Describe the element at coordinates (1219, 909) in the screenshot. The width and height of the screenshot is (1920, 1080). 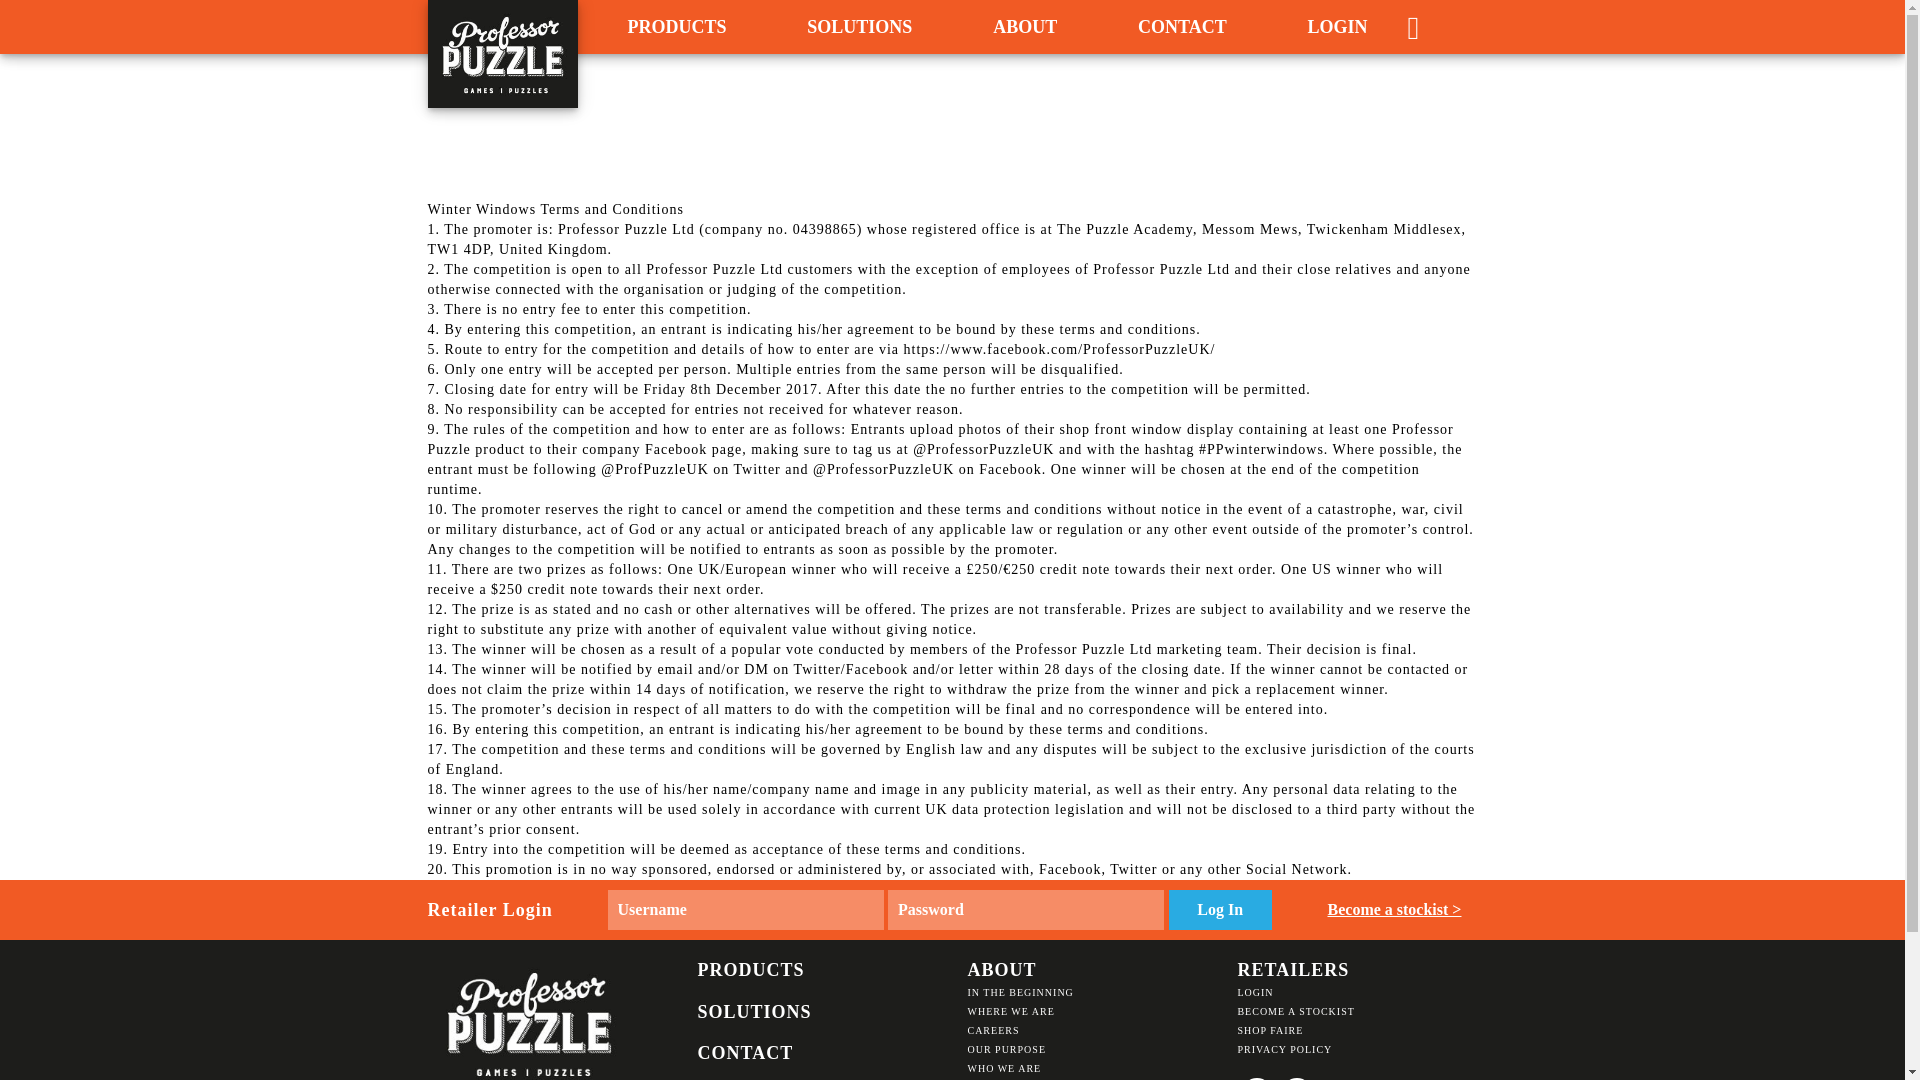
I see `Log In` at that location.